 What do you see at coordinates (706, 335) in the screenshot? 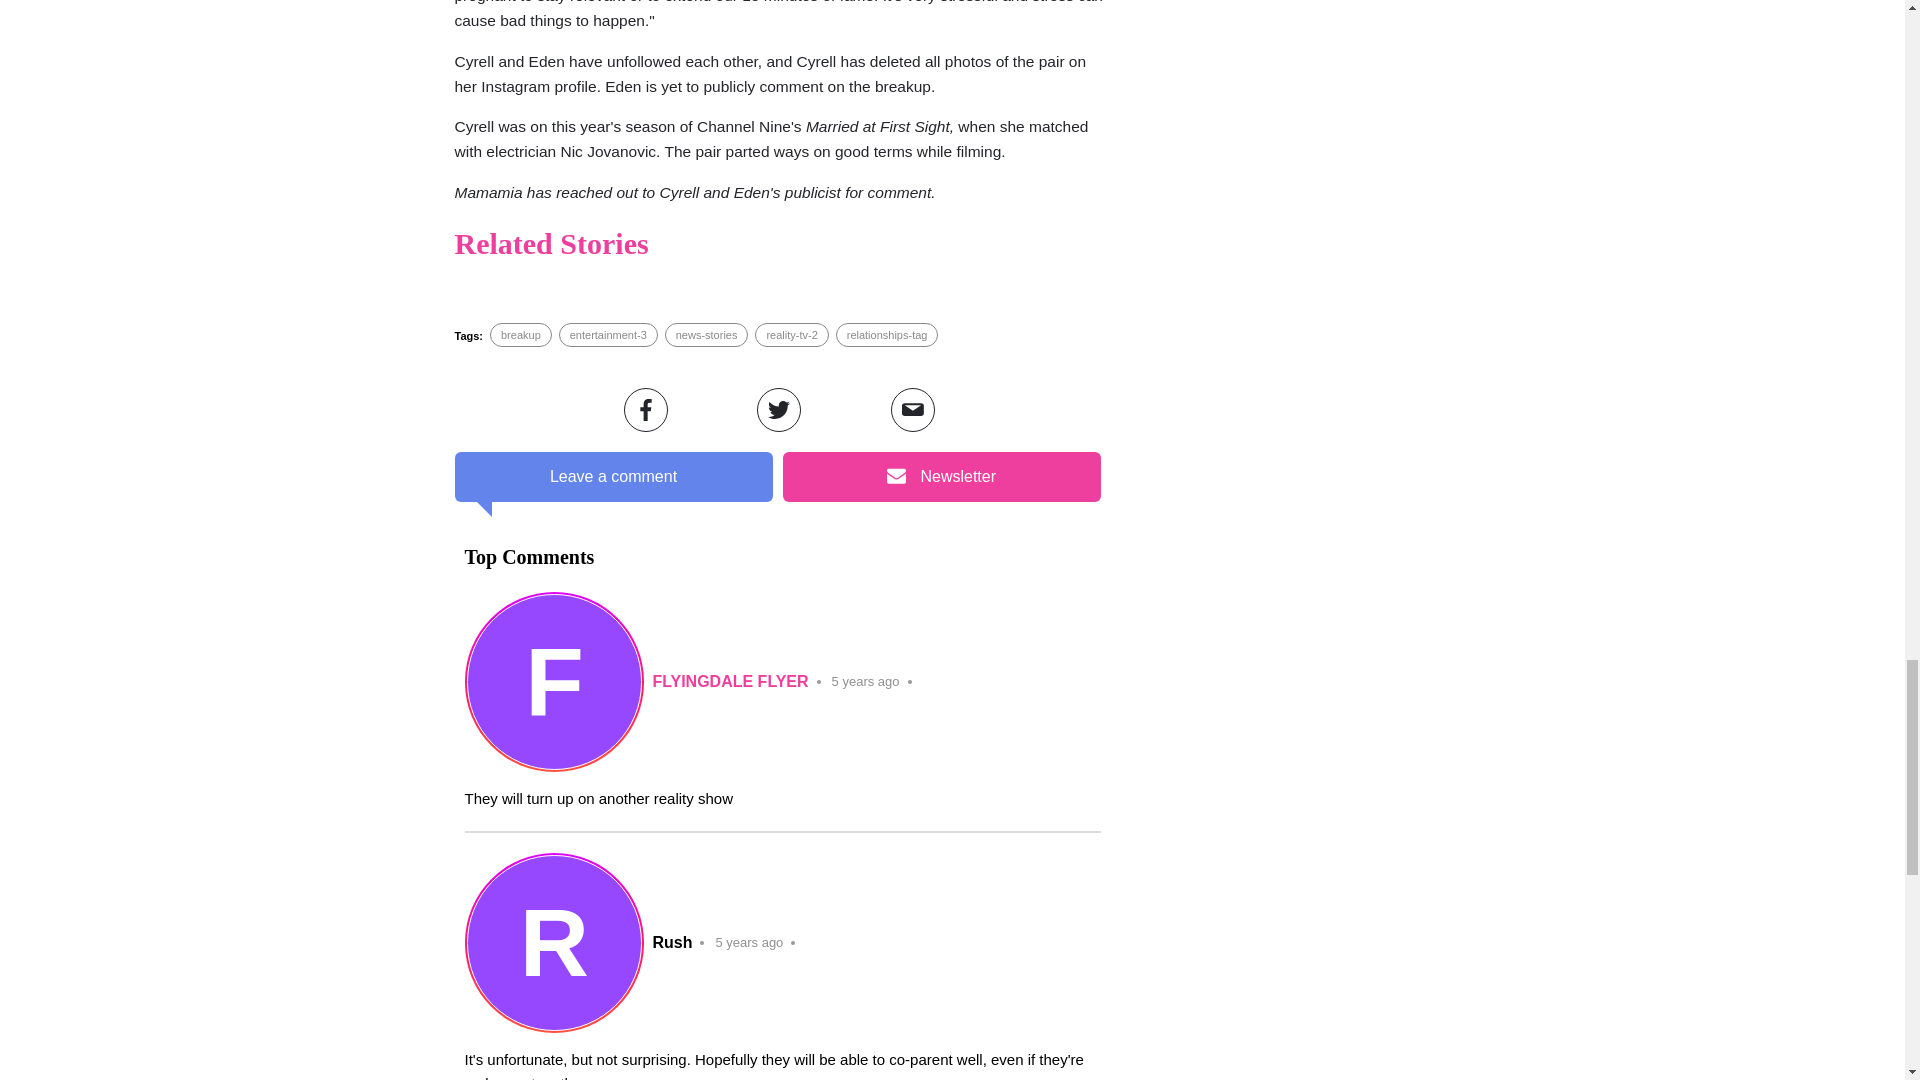
I see `news-stories` at bounding box center [706, 335].